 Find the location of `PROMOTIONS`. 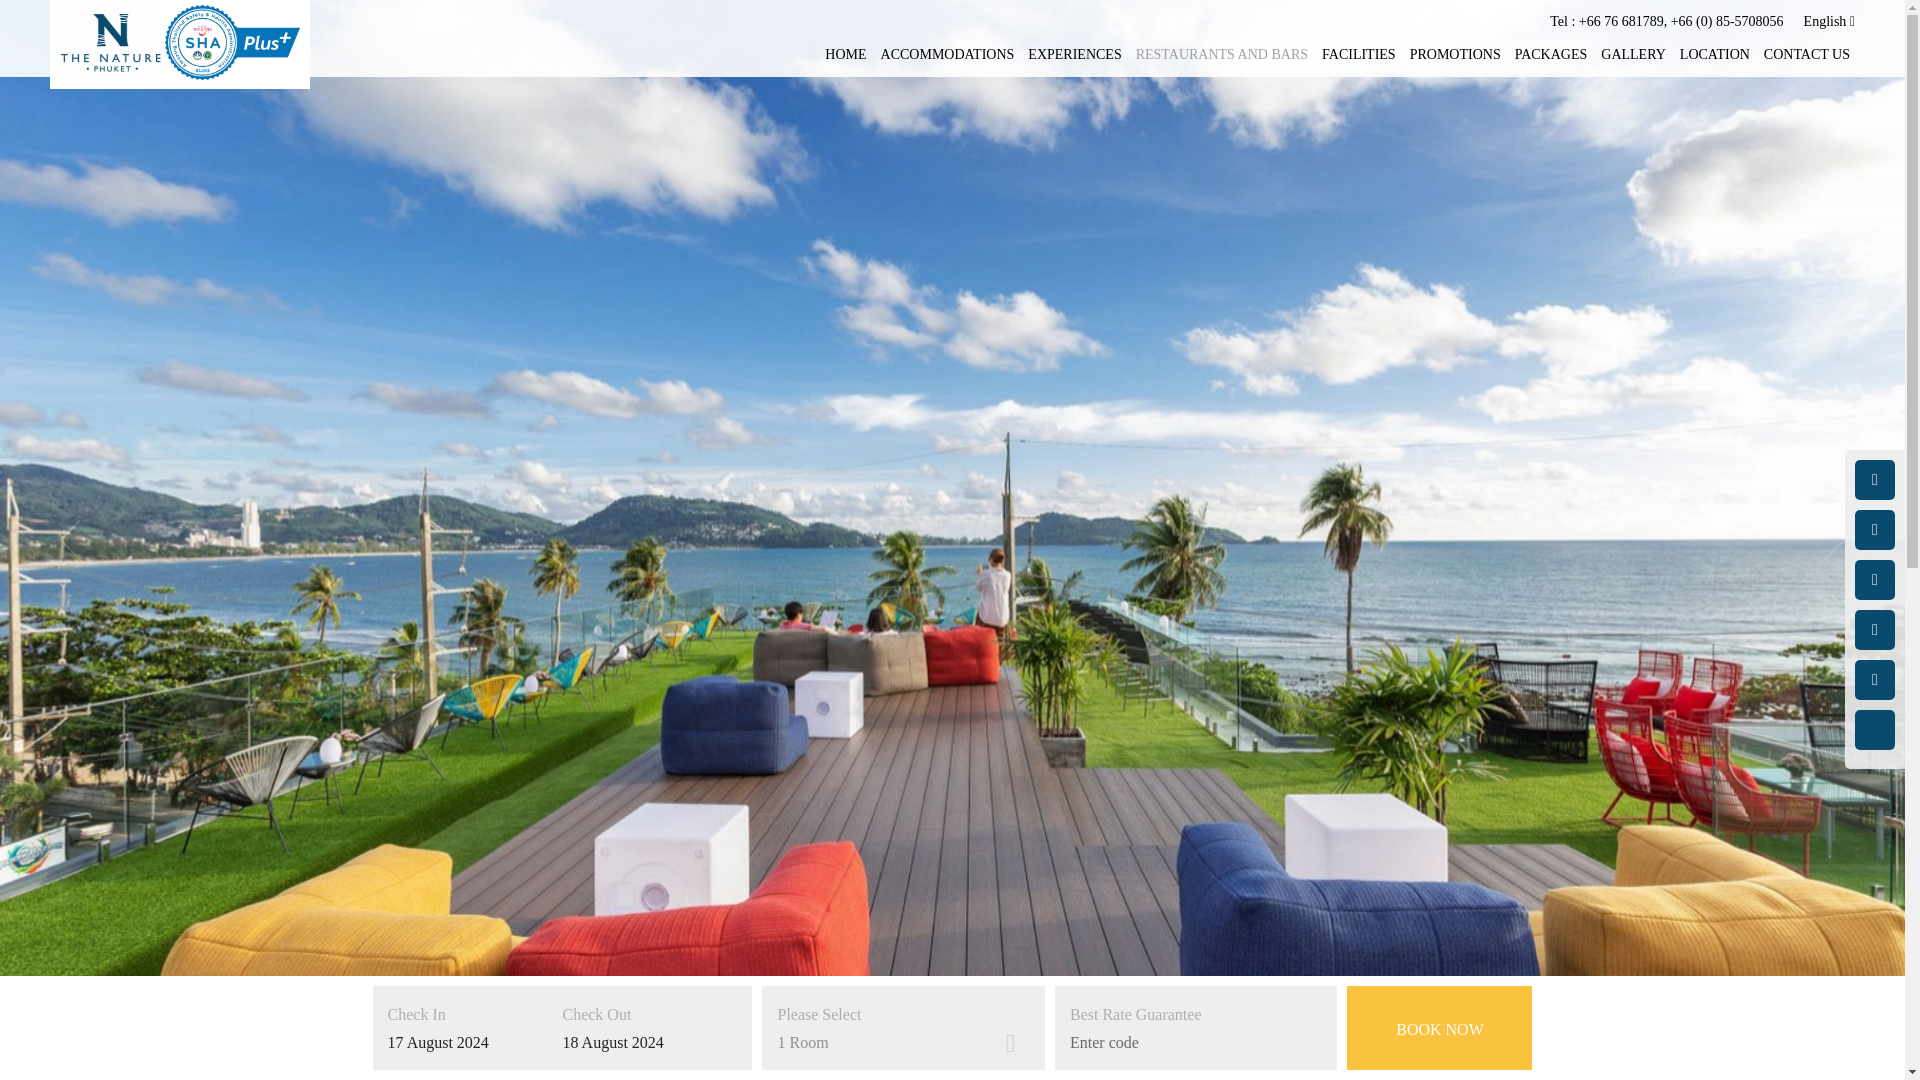

PROMOTIONS is located at coordinates (1455, 56).